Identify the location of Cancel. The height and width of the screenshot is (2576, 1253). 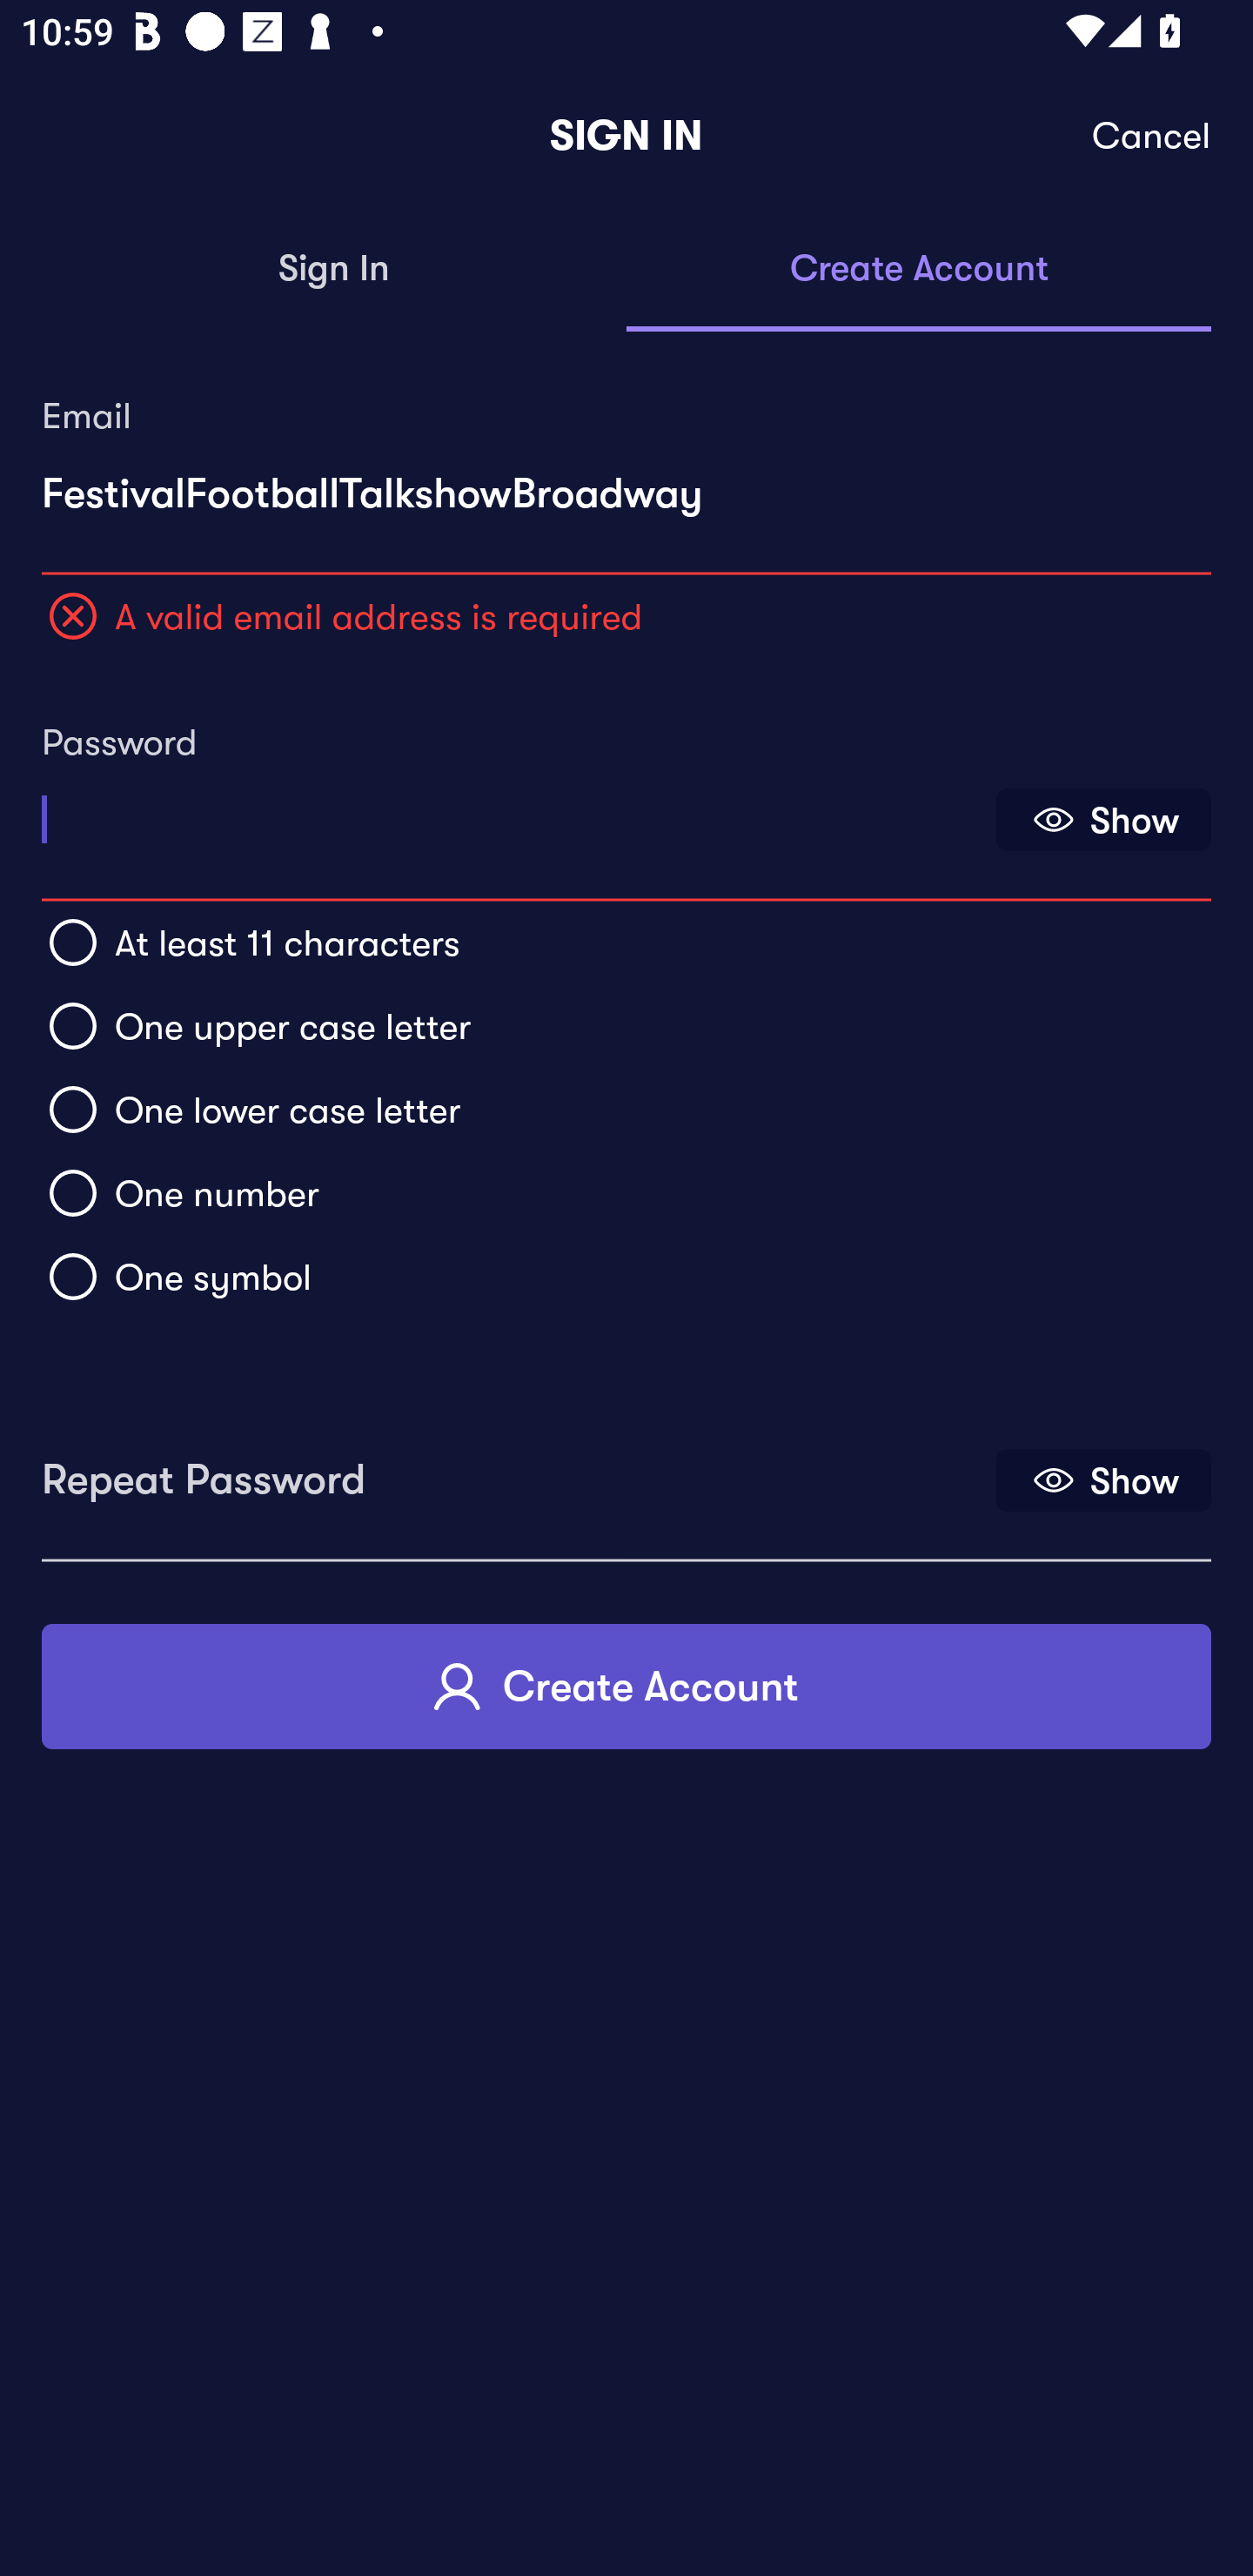
(1152, 136).